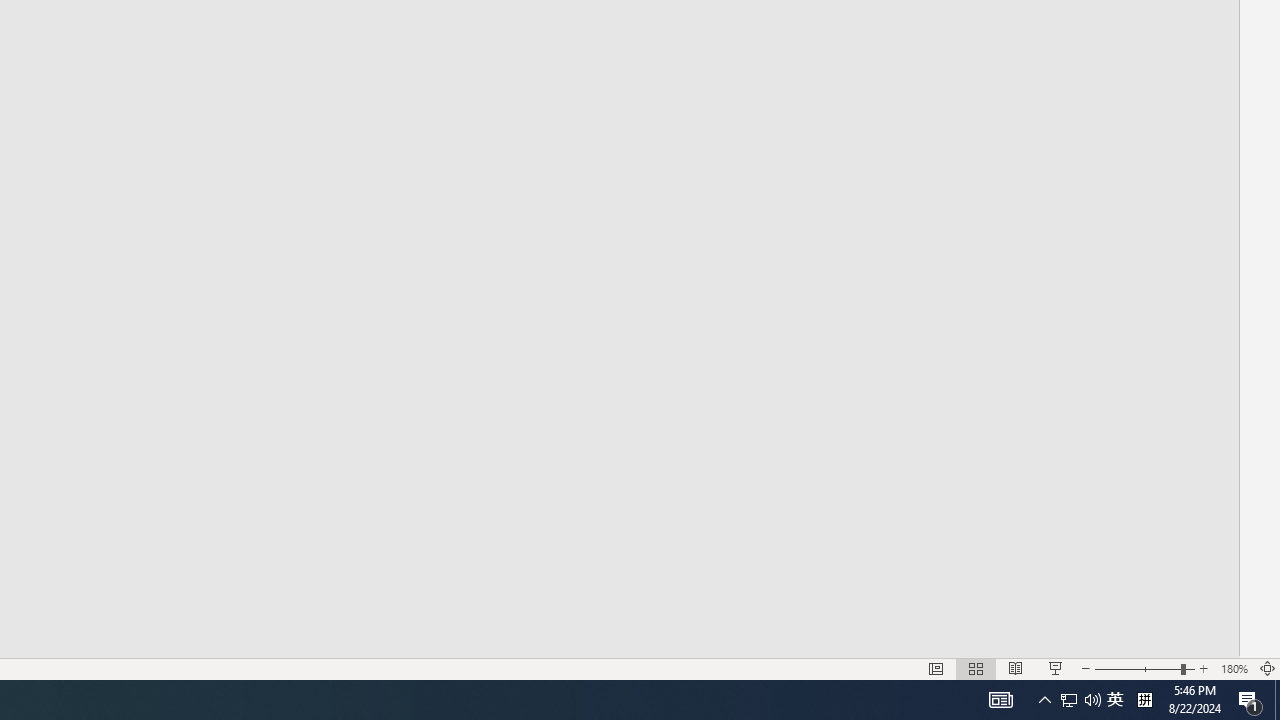 The width and height of the screenshot is (1280, 720). I want to click on Zoom, so click(1144, 668).